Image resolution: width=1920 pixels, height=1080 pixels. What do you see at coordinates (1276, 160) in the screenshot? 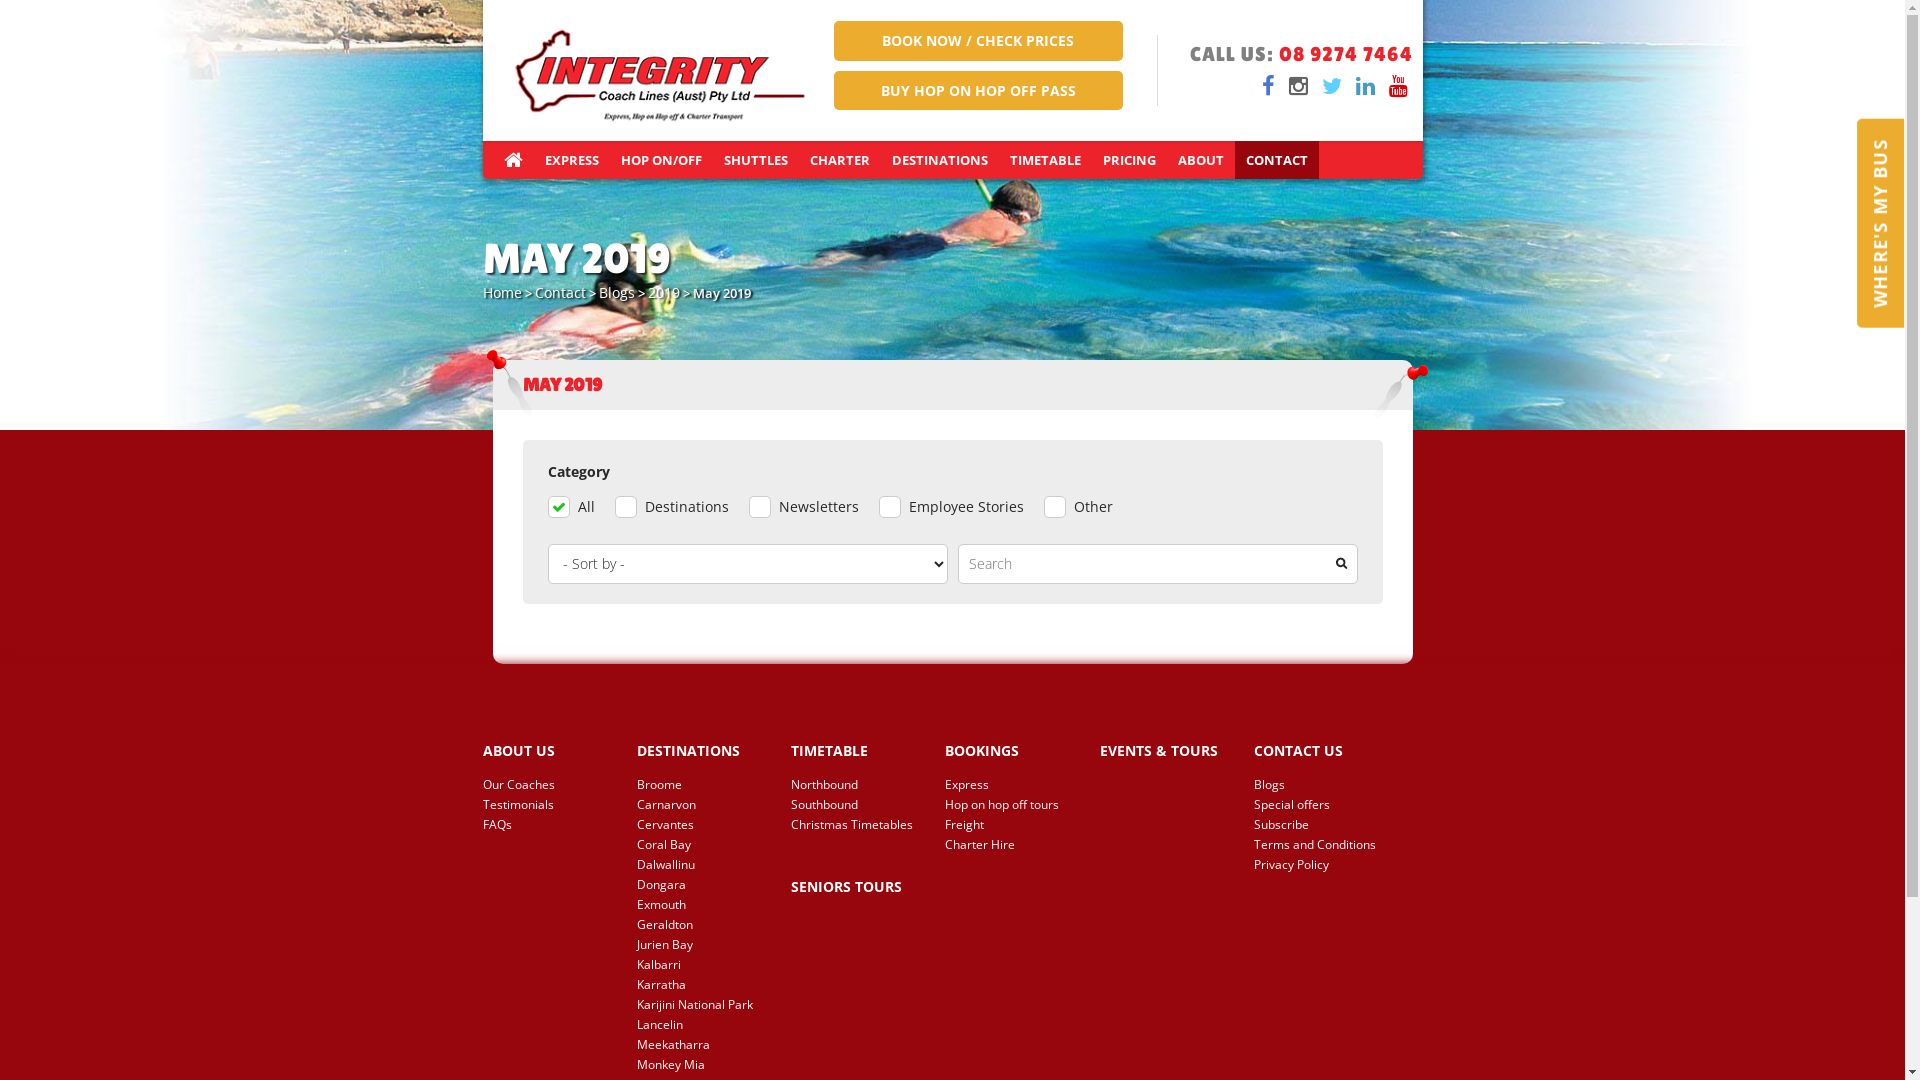
I see `CONTACT` at bounding box center [1276, 160].